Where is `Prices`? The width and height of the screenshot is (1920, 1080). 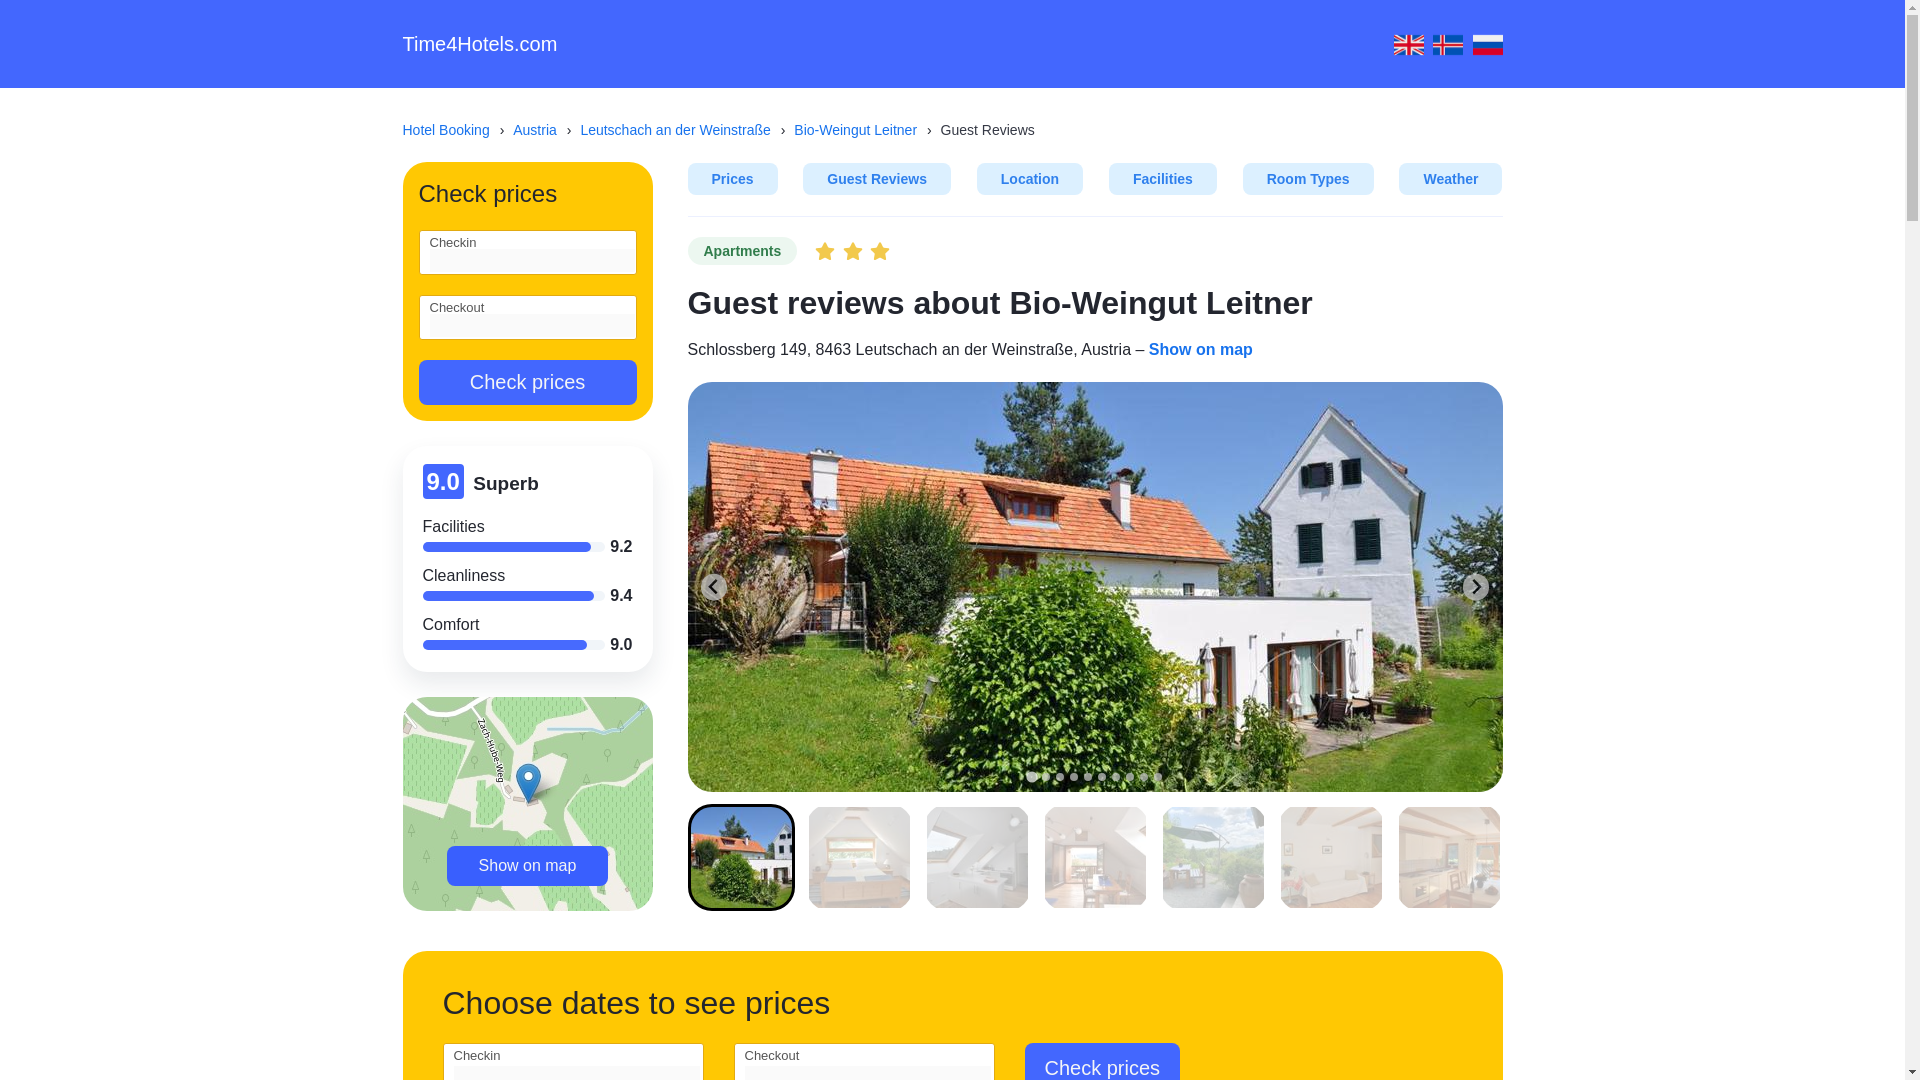 Prices is located at coordinates (732, 179).